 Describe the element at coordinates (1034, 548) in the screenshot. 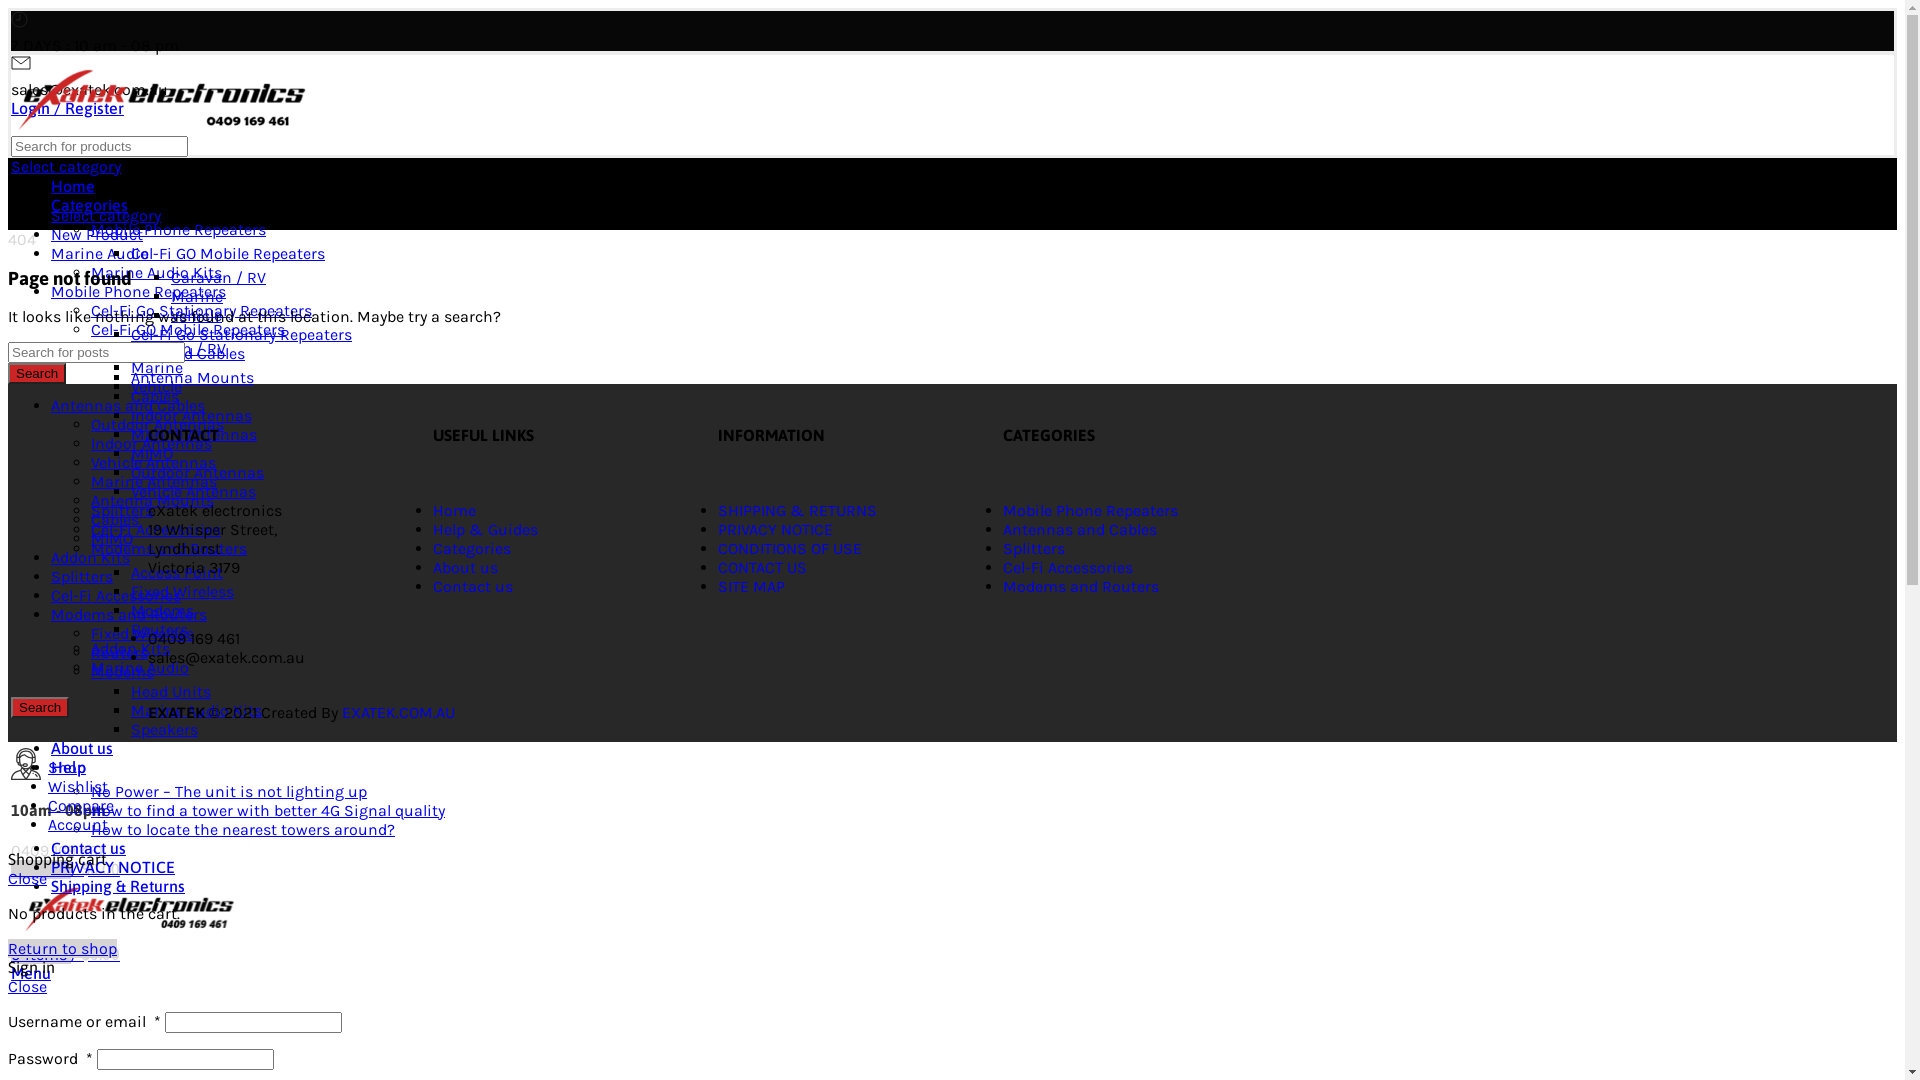

I see `Splitters` at that location.